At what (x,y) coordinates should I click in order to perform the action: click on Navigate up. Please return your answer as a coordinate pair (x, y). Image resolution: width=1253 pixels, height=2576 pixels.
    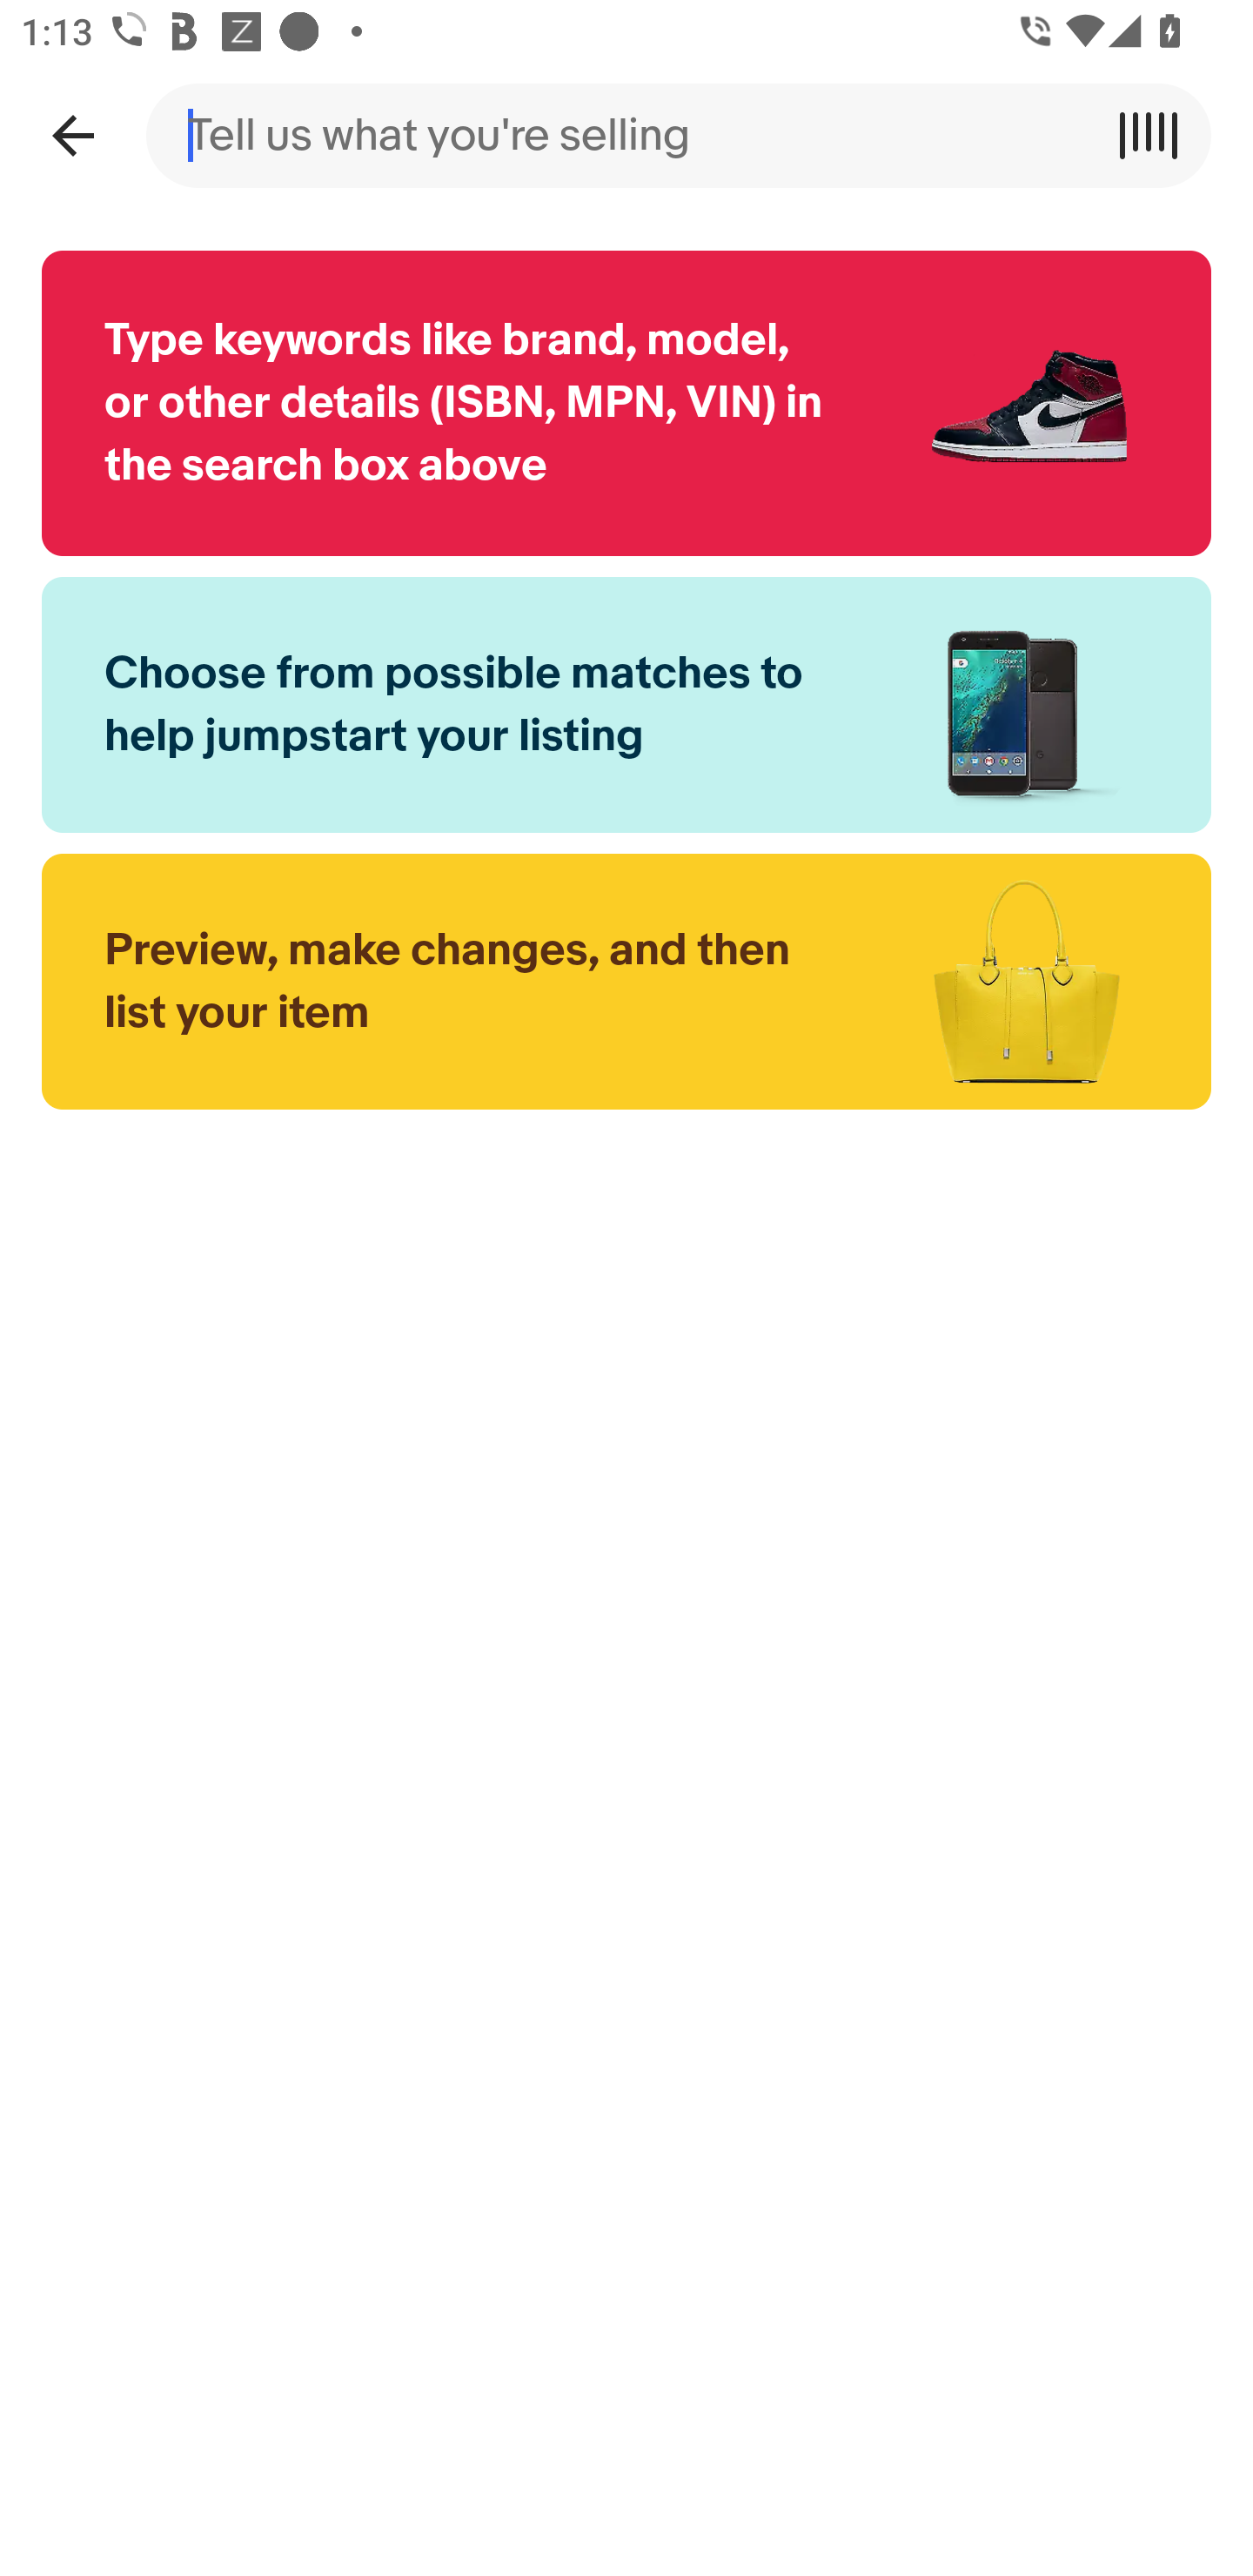
    Looking at the image, I should click on (72, 135).